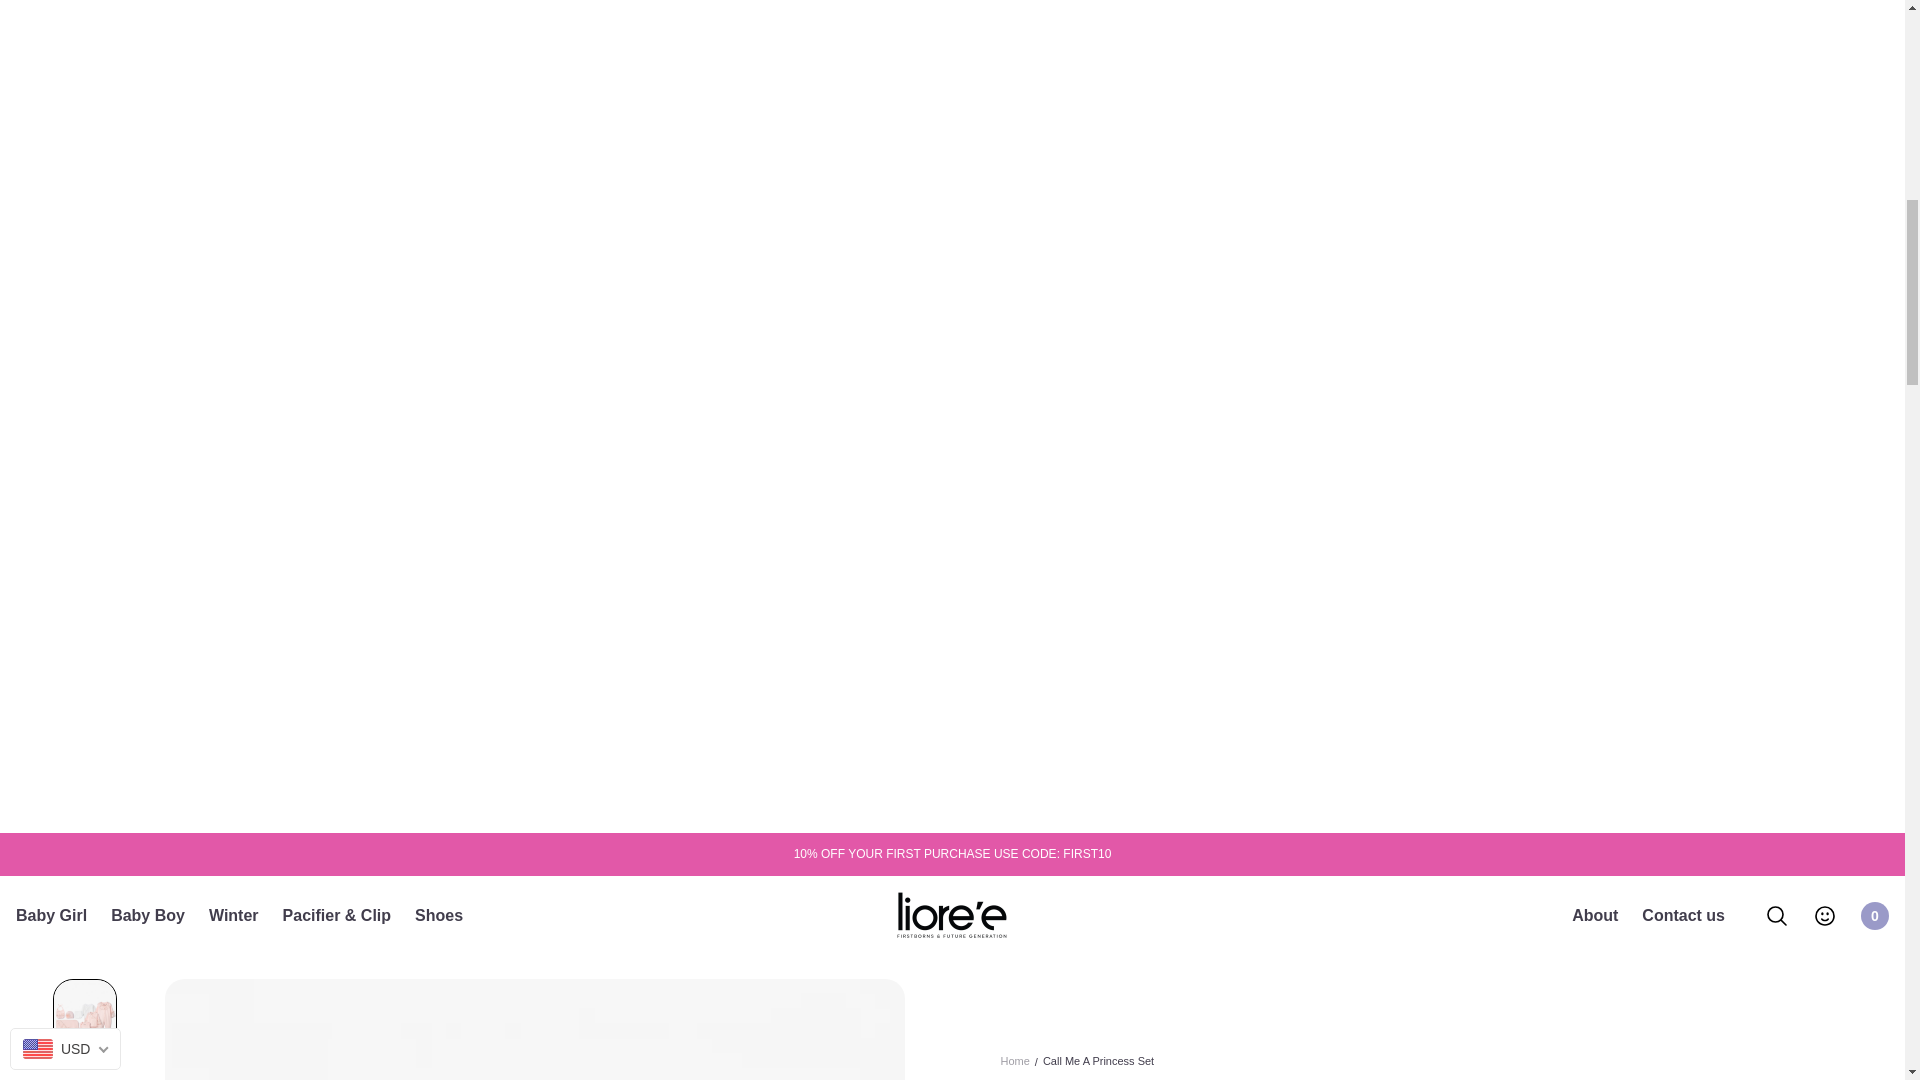 The width and height of the screenshot is (1920, 1080). What do you see at coordinates (438, 915) in the screenshot?
I see `Shoes` at bounding box center [438, 915].